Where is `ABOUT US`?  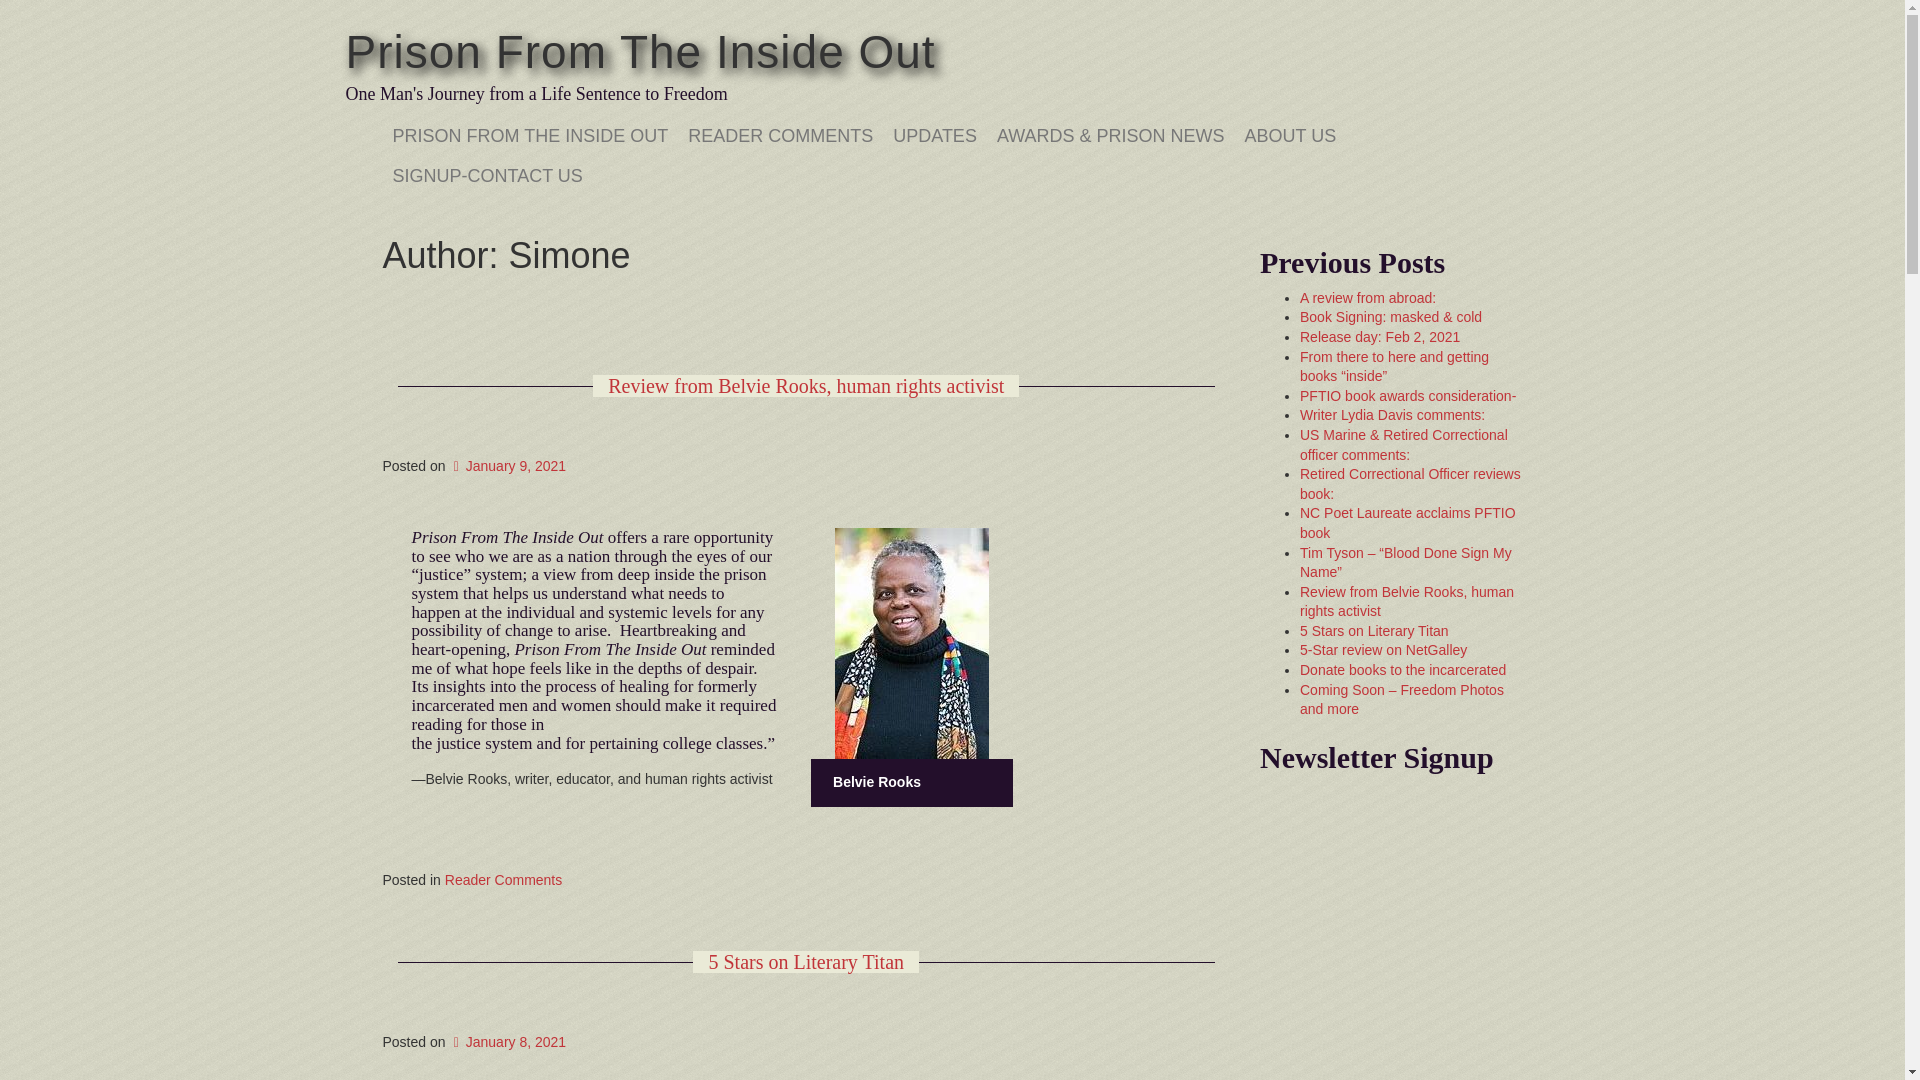 ABOUT US is located at coordinates (1290, 135).